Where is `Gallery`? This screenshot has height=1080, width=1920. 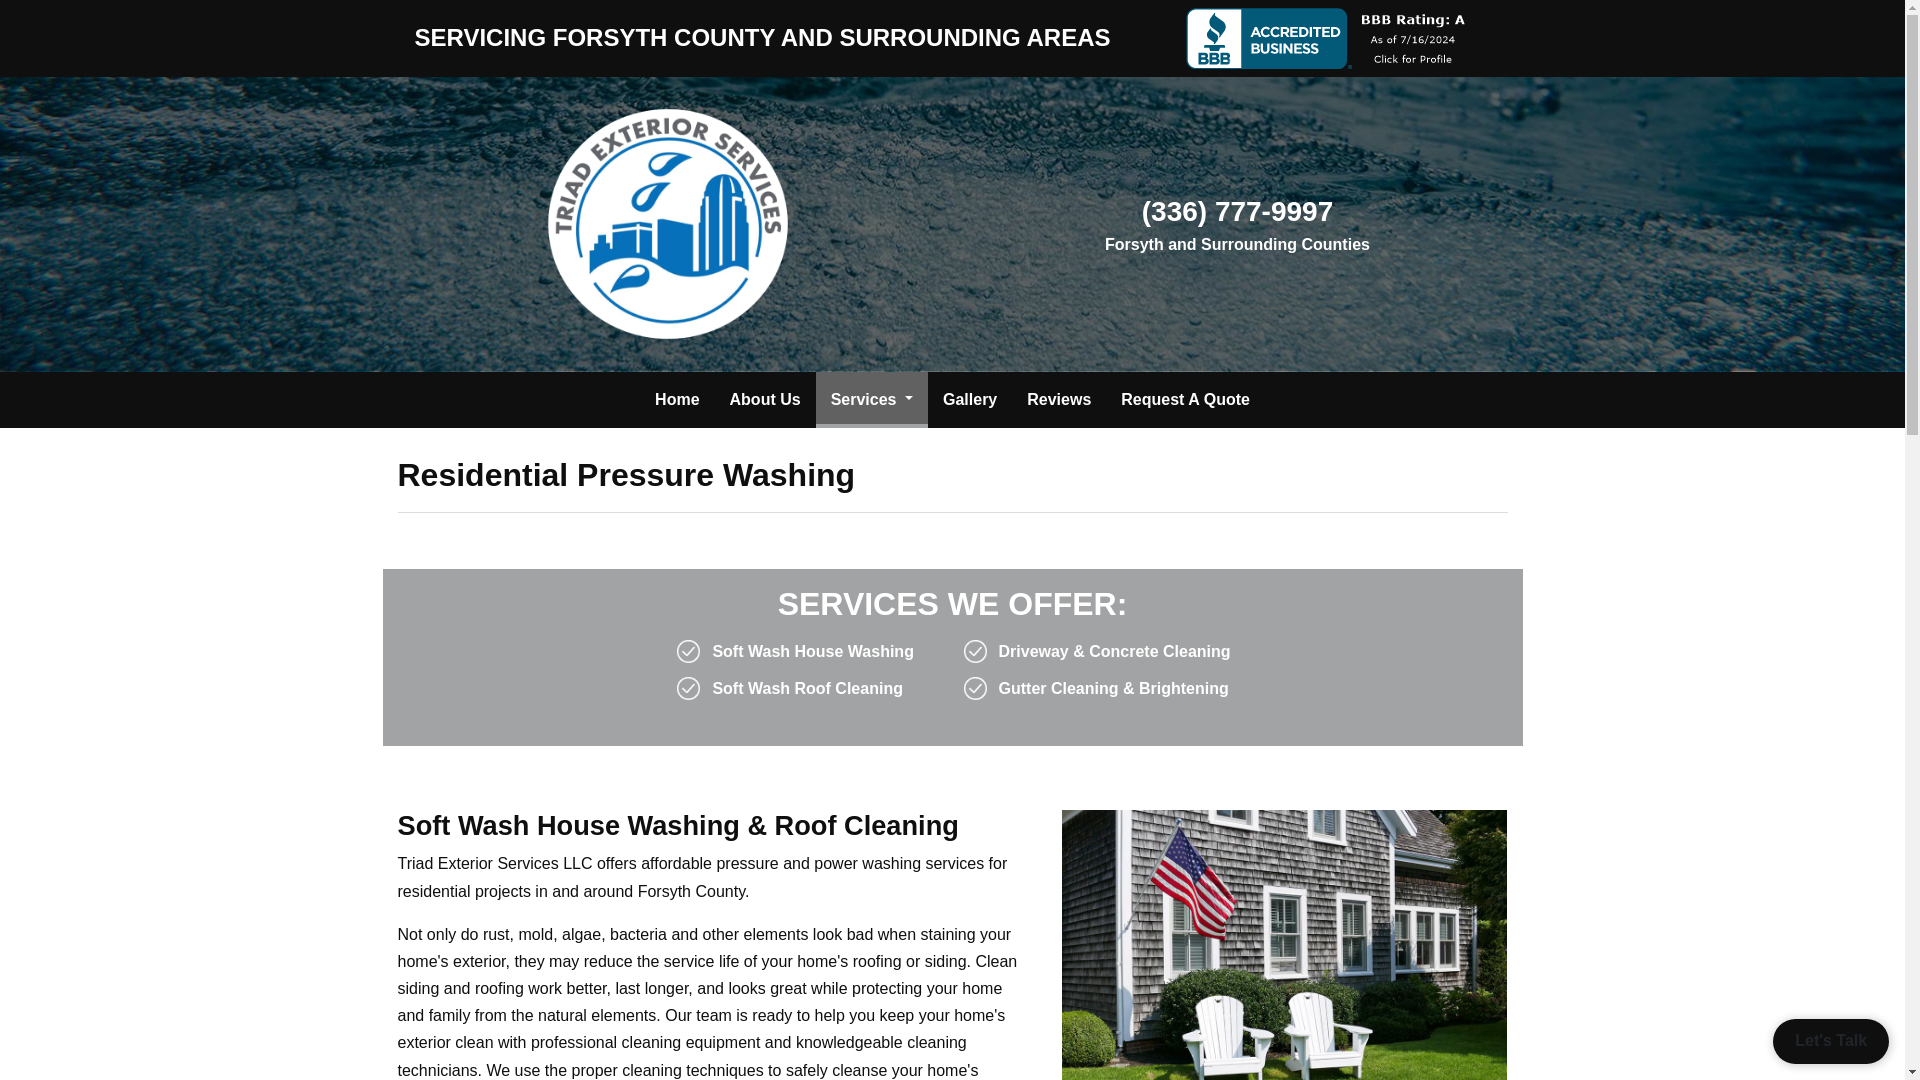 Gallery is located at coordinates (969, 399).